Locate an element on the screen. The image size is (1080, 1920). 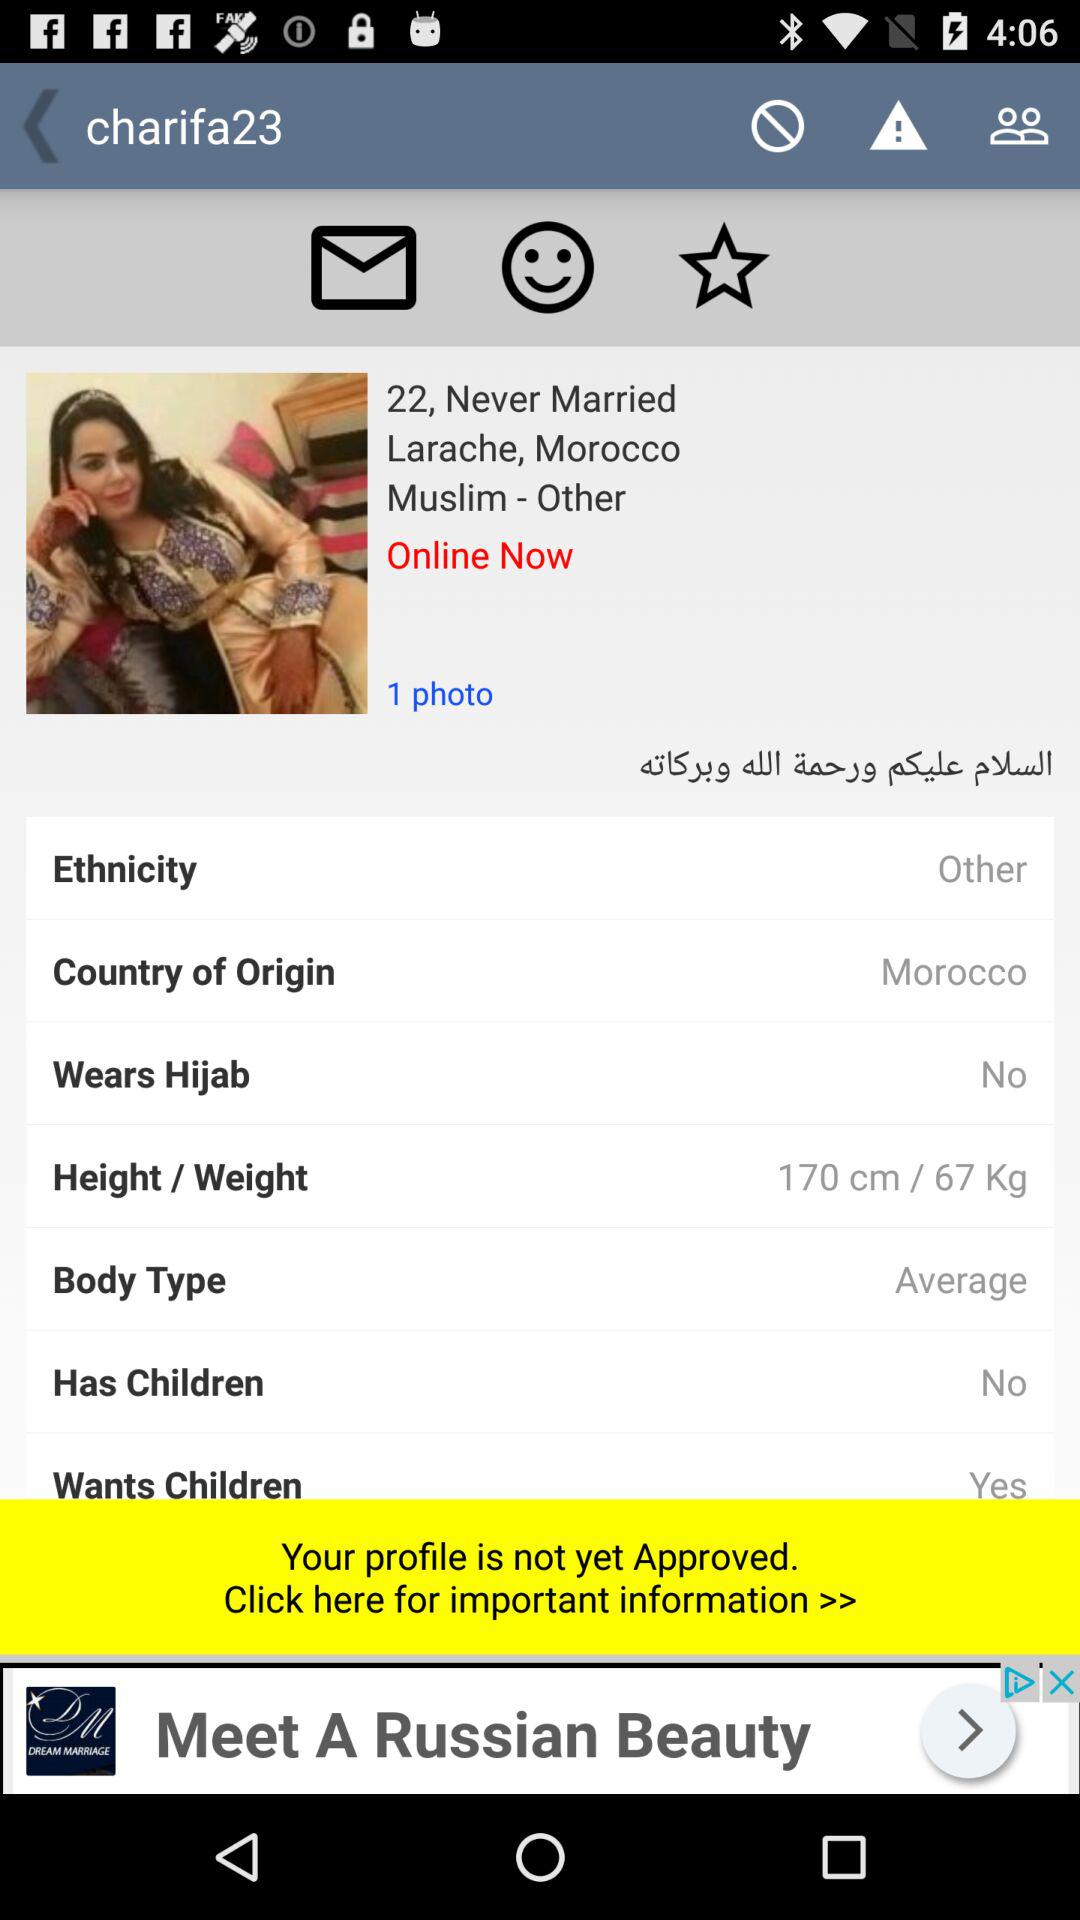
go to advertisement is located at coordinates (540, 1728).